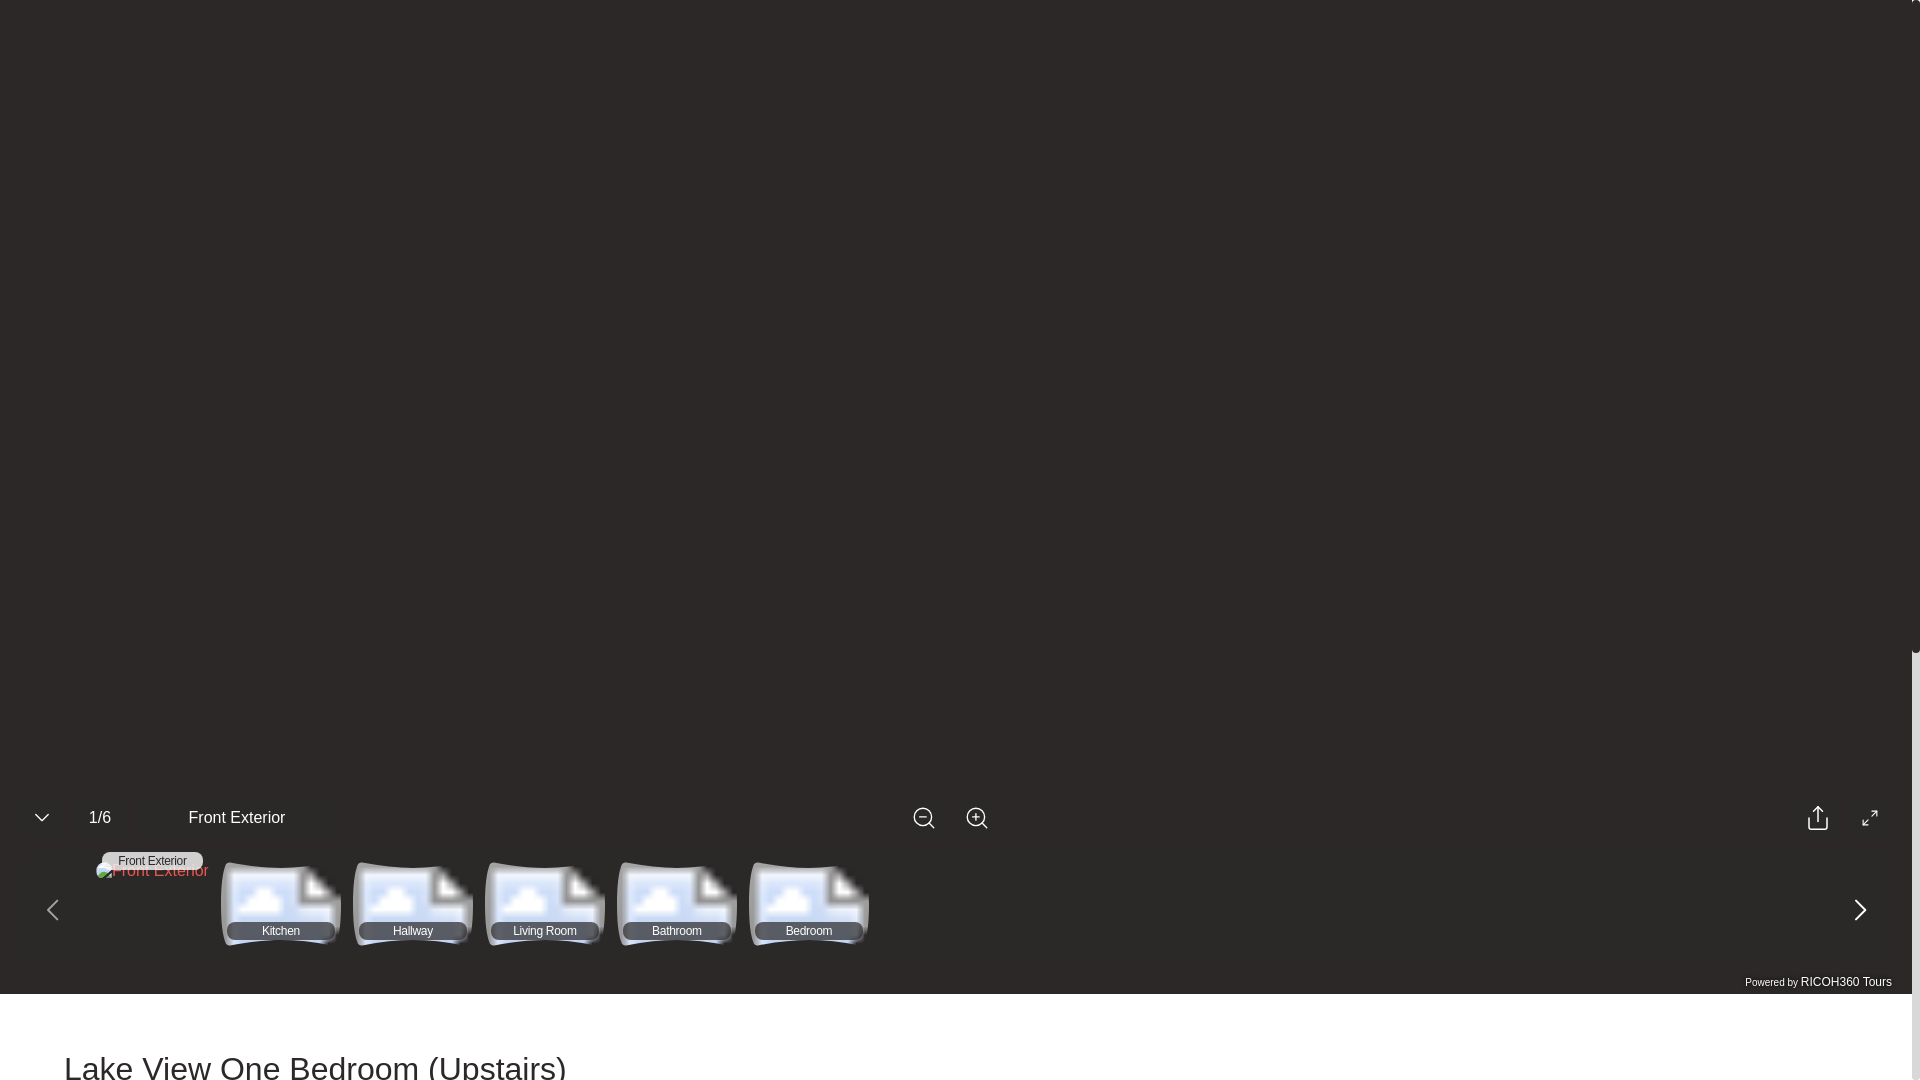 This screenshot has width=1920, height=1080. I want to click on SNS Share, so click(1817, 818).